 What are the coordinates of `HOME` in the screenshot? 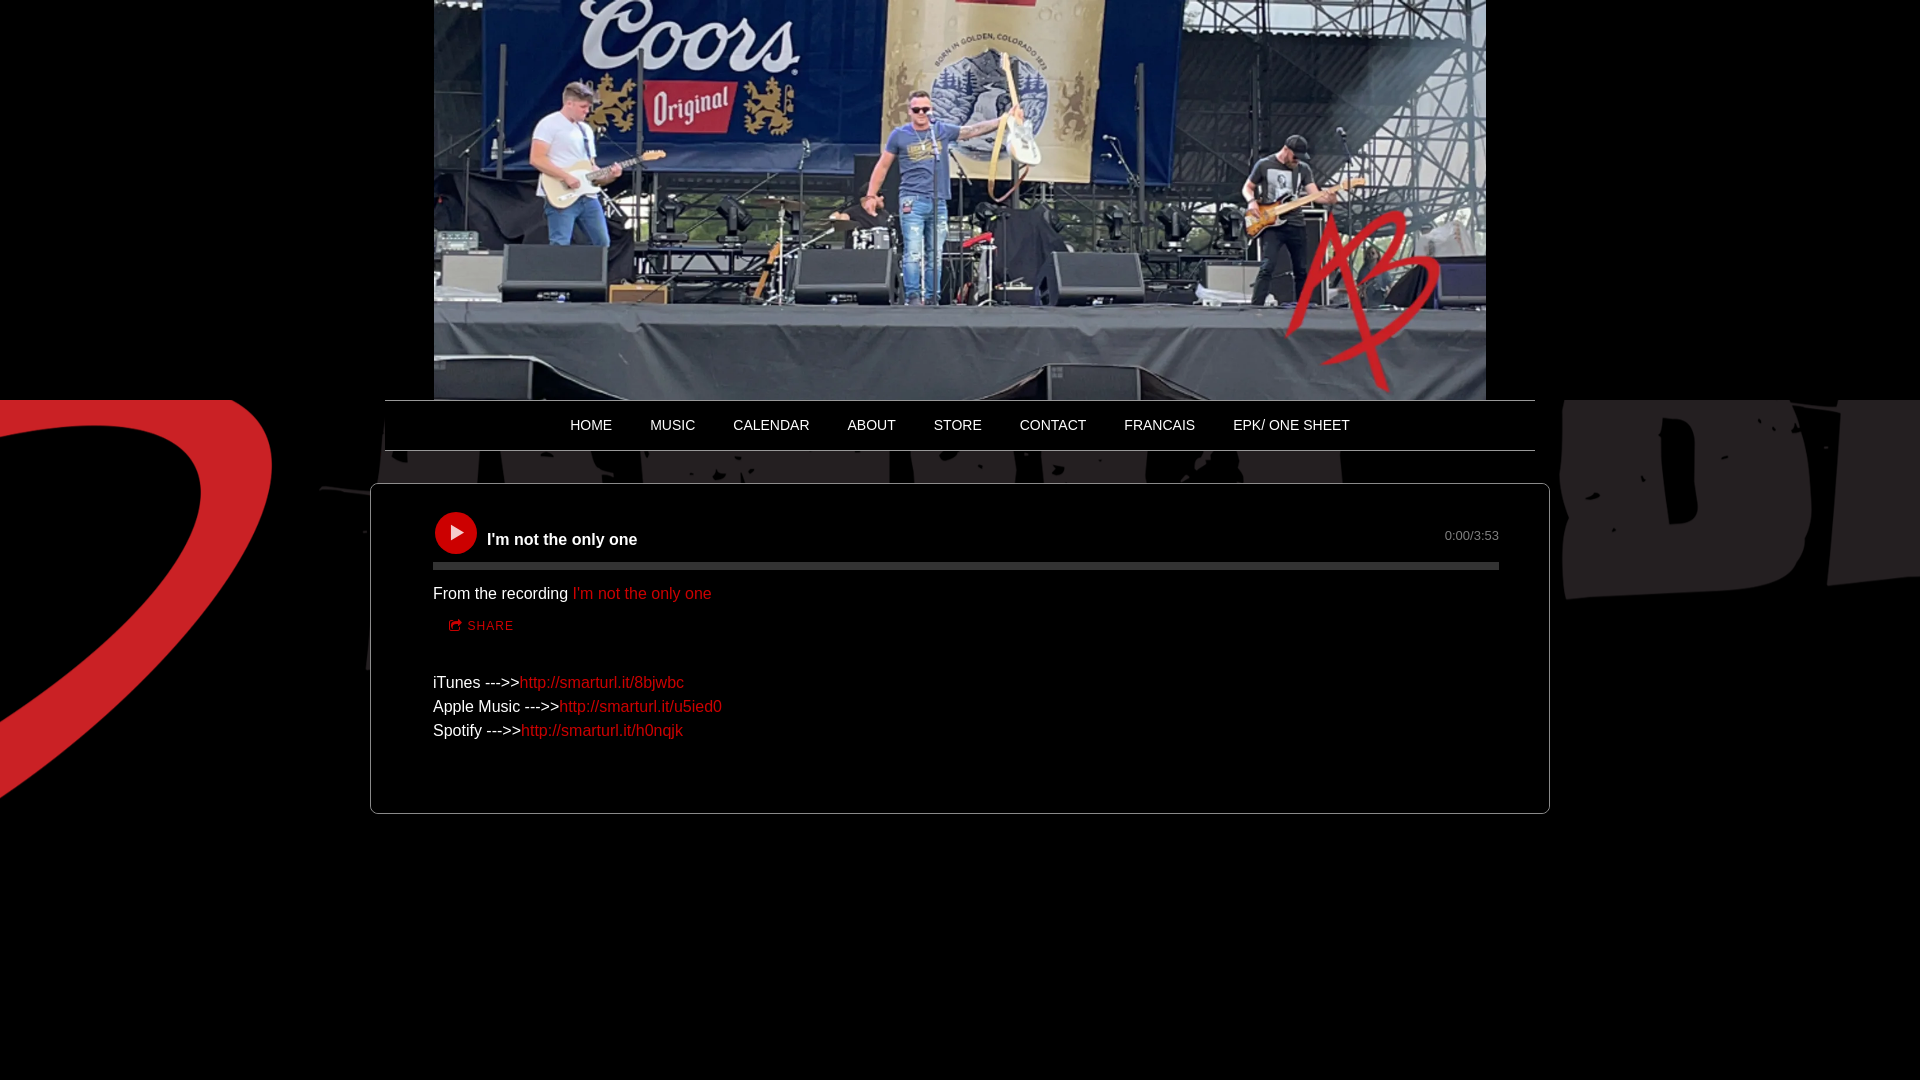 It's located at (591, 426).